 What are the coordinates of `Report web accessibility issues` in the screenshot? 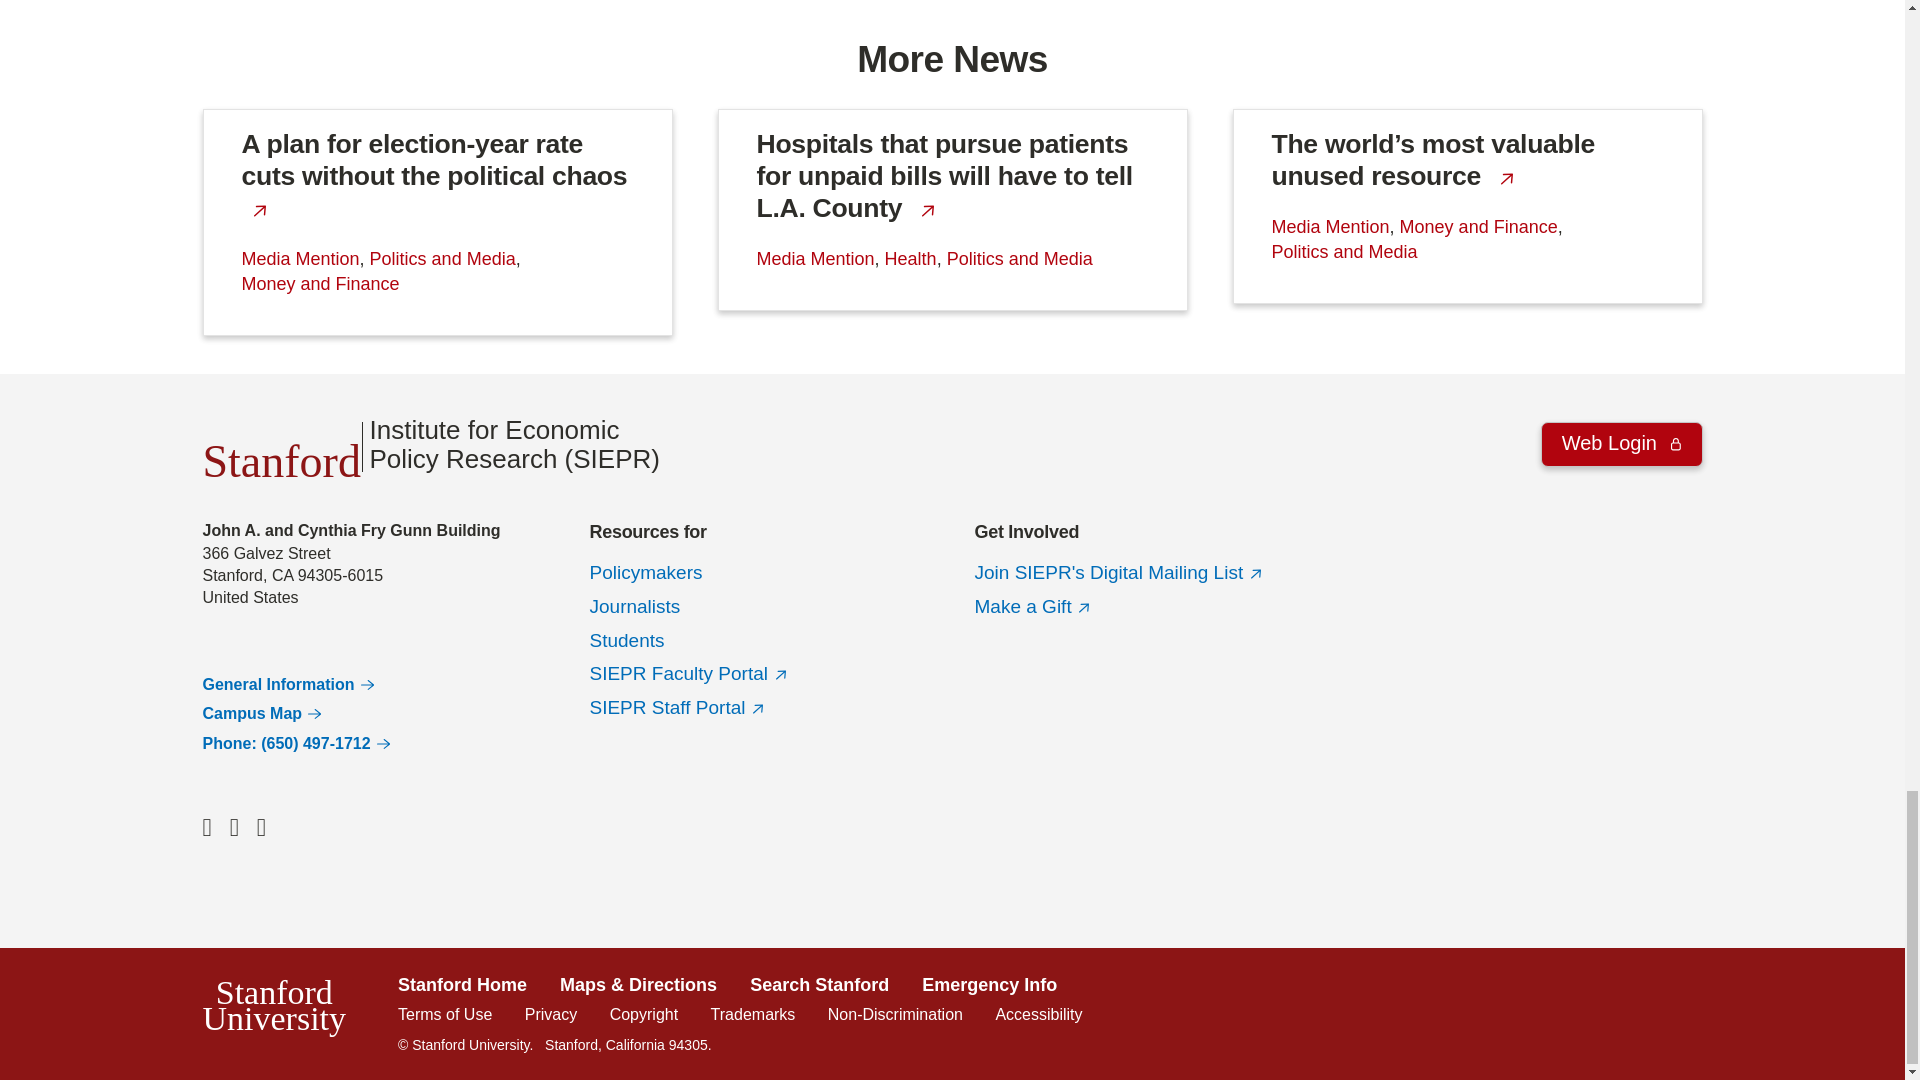 It's located at (1038, 1014).